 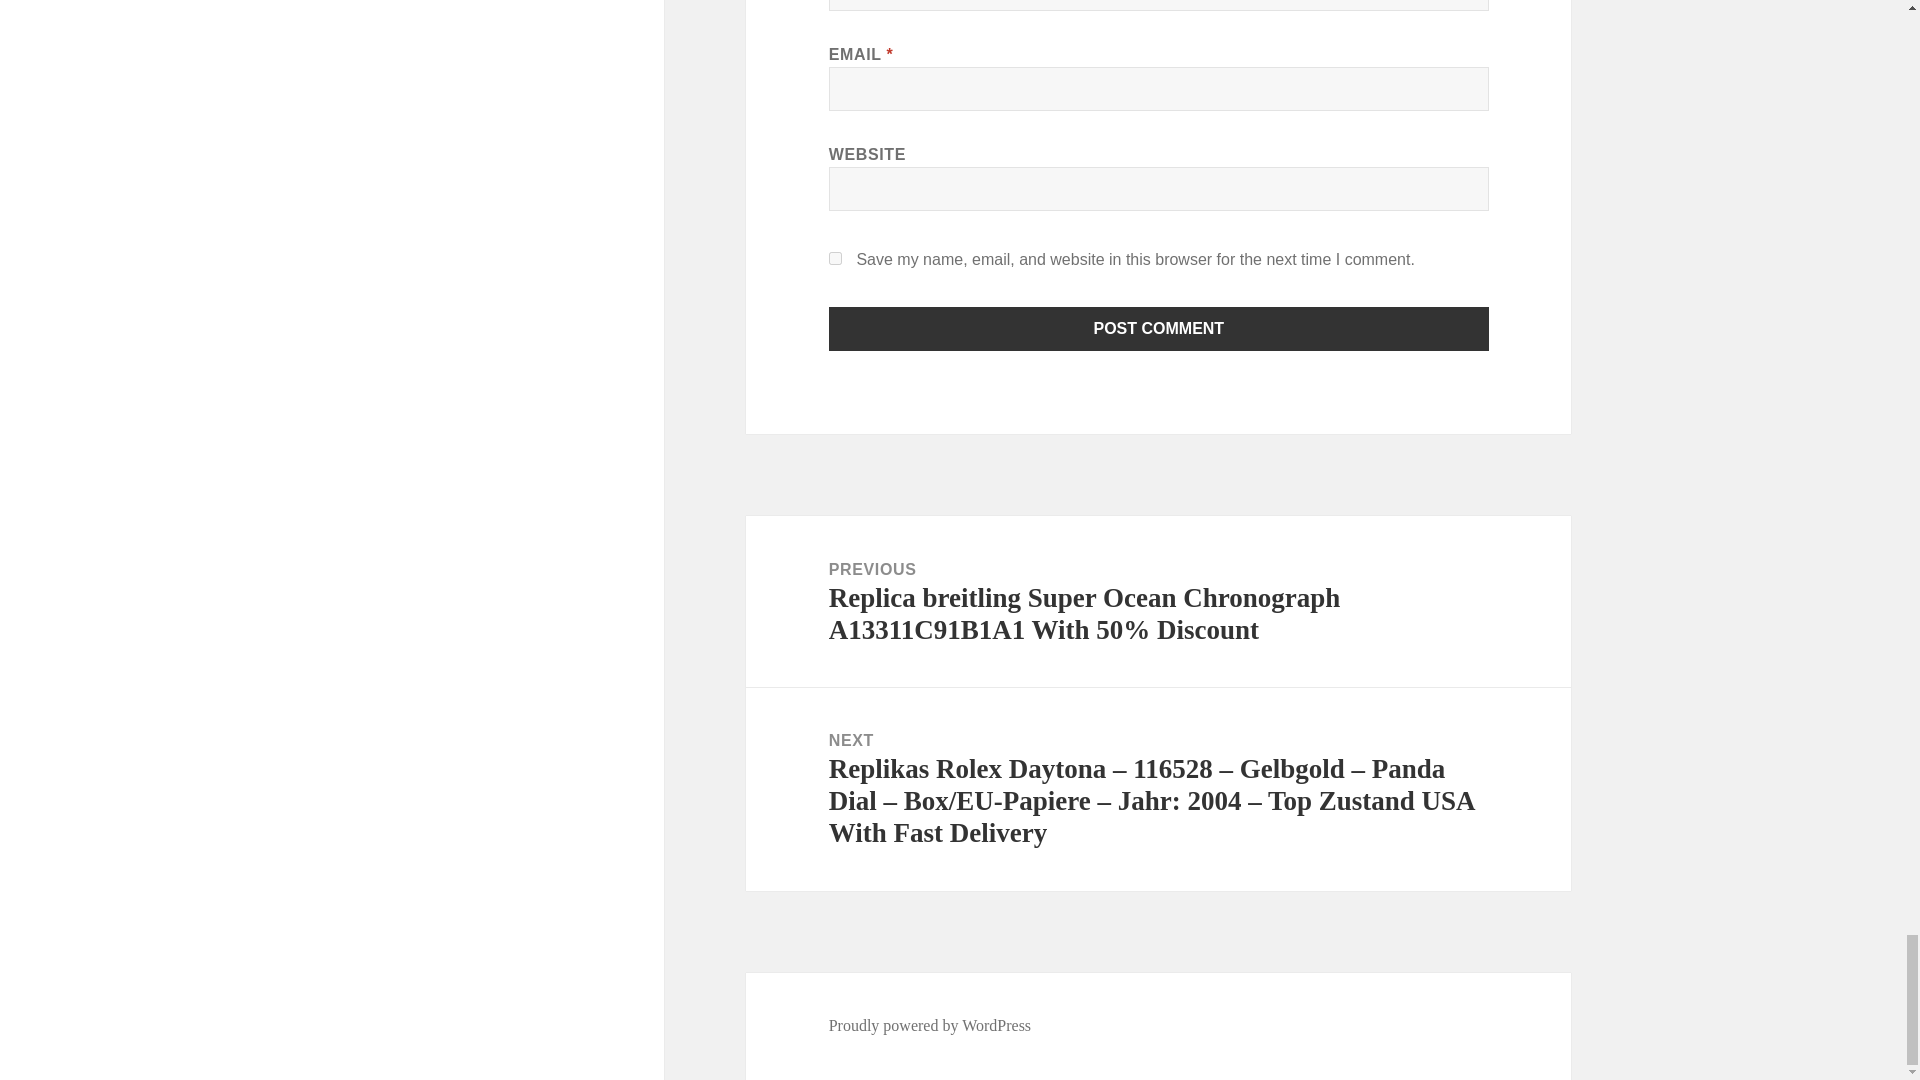 I want to click on yes, so click(x=836, y=258).